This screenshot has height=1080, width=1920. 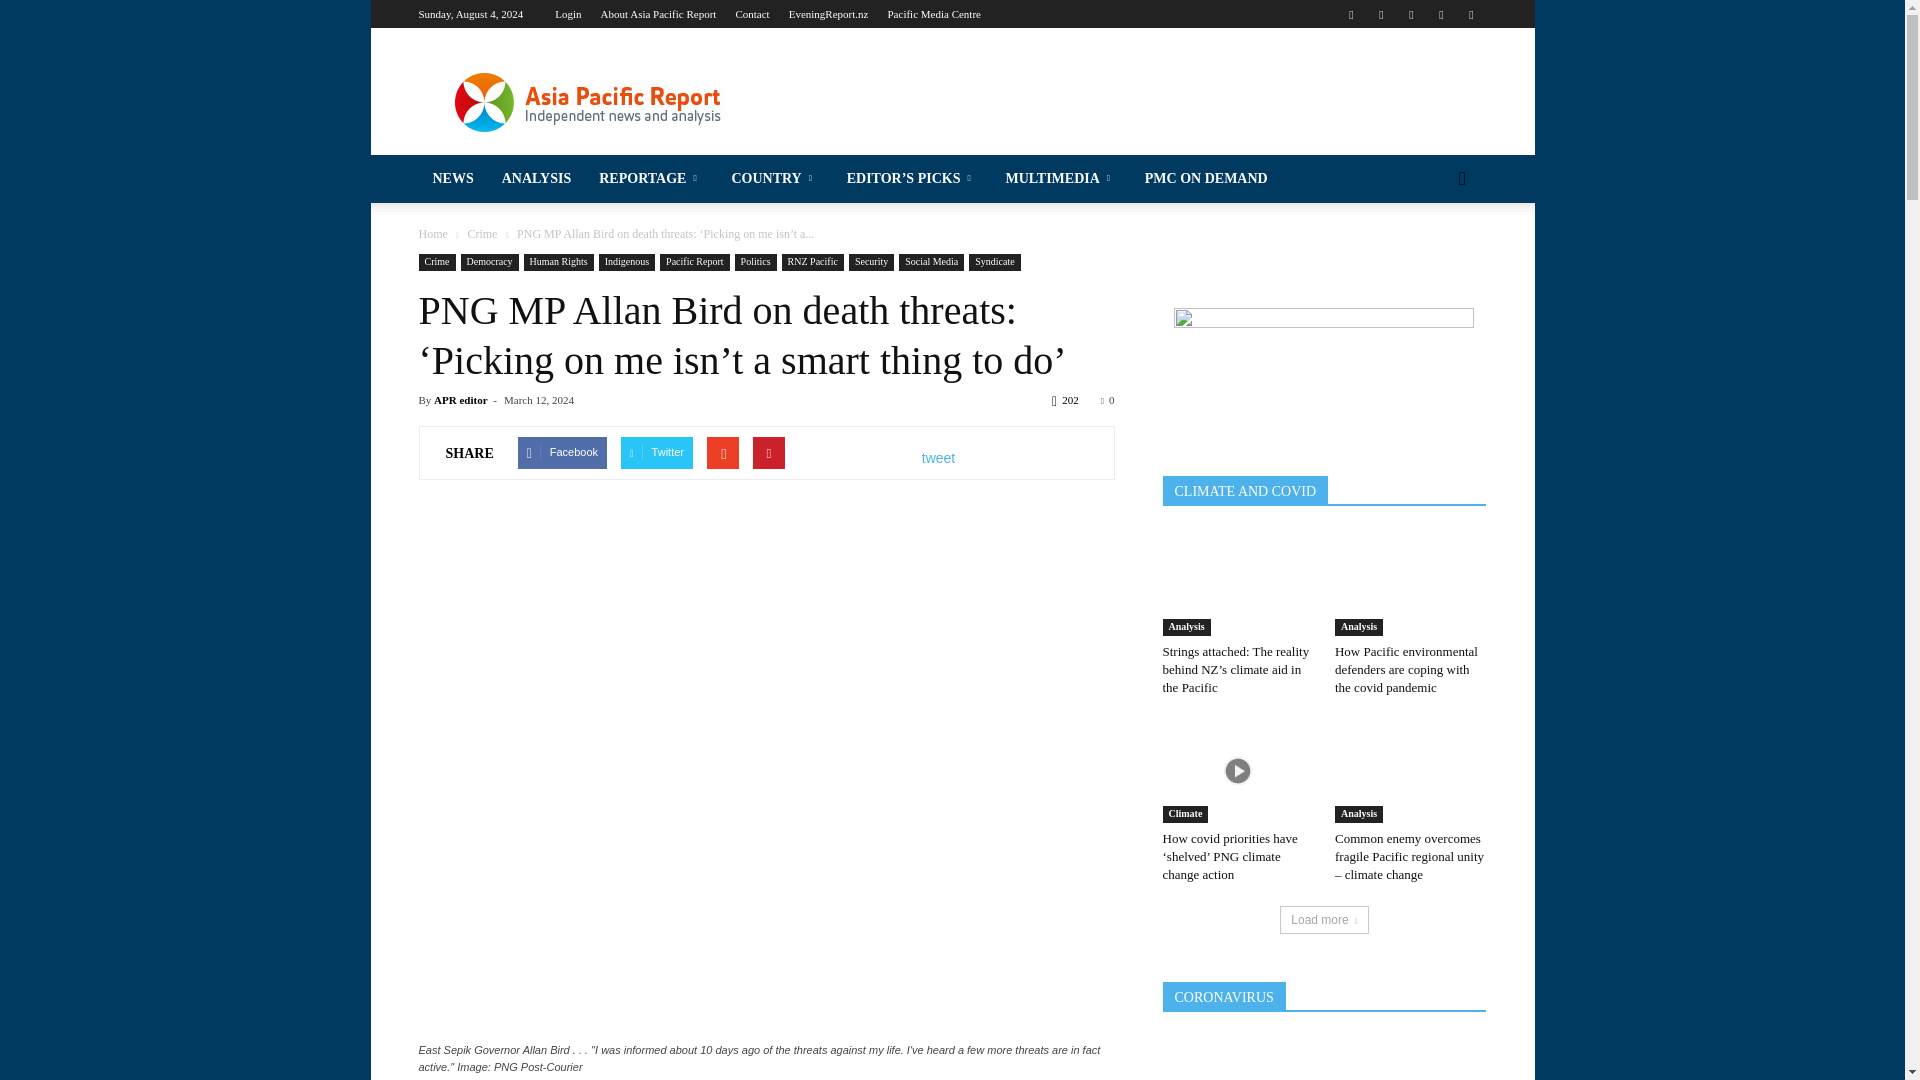 I want to click on Papua New Guinea, so click(x=185, y=861).